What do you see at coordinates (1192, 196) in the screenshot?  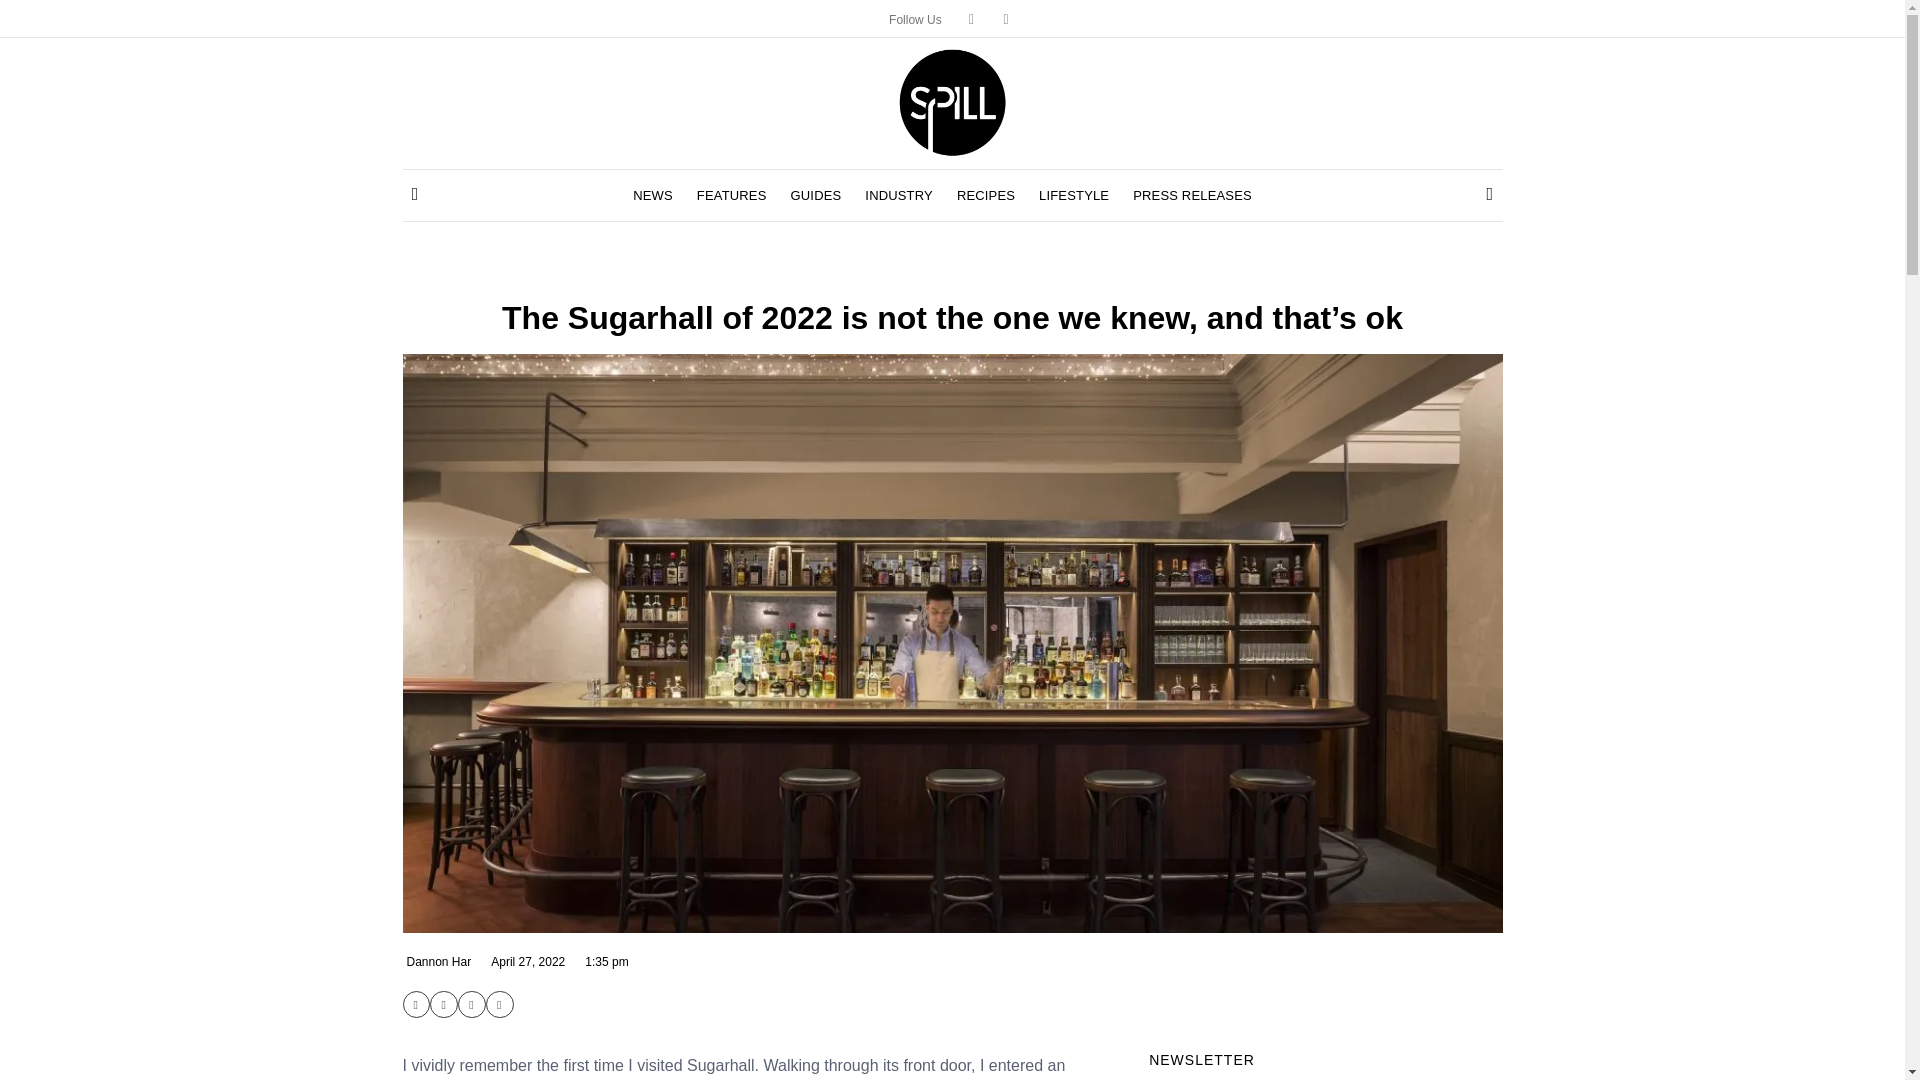 I see `PRESS RELEASES` at bounding box center [1192, 196].